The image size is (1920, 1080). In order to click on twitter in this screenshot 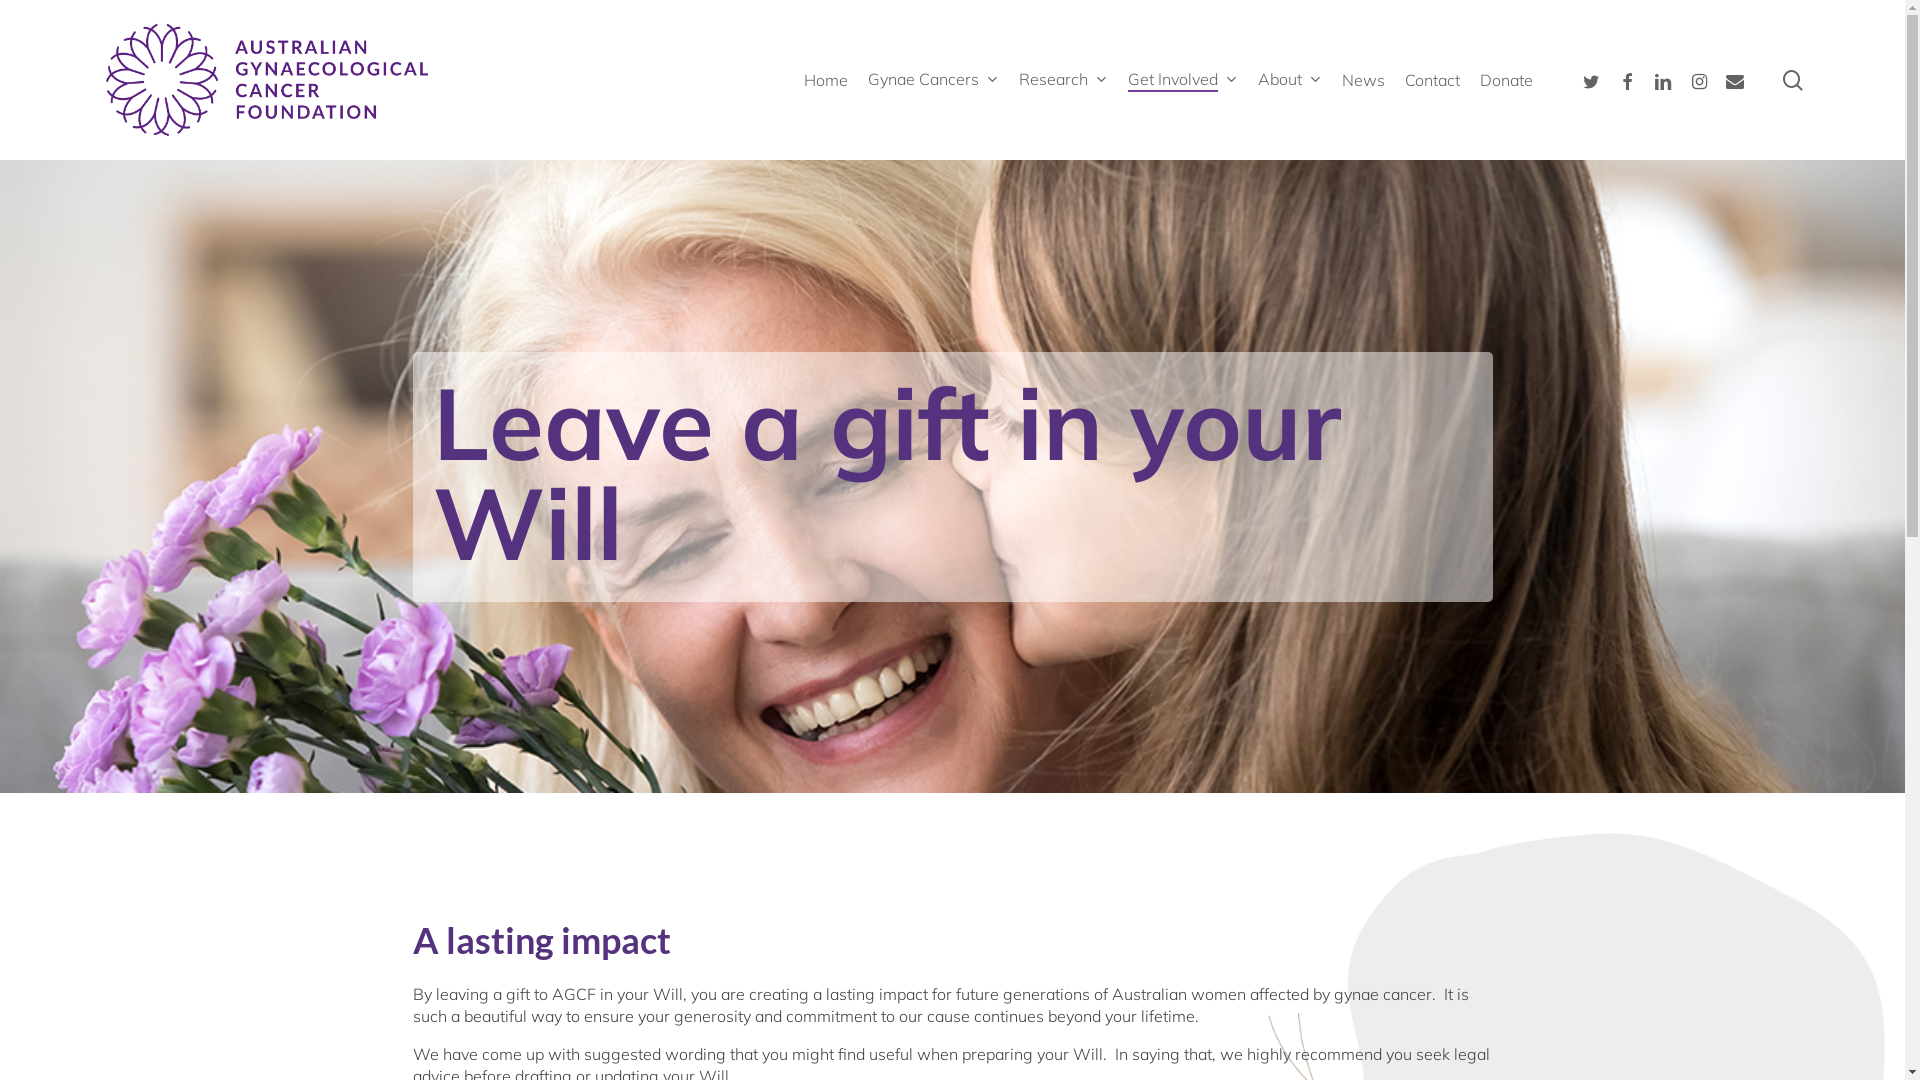, I will do `click(1591, 80)`.